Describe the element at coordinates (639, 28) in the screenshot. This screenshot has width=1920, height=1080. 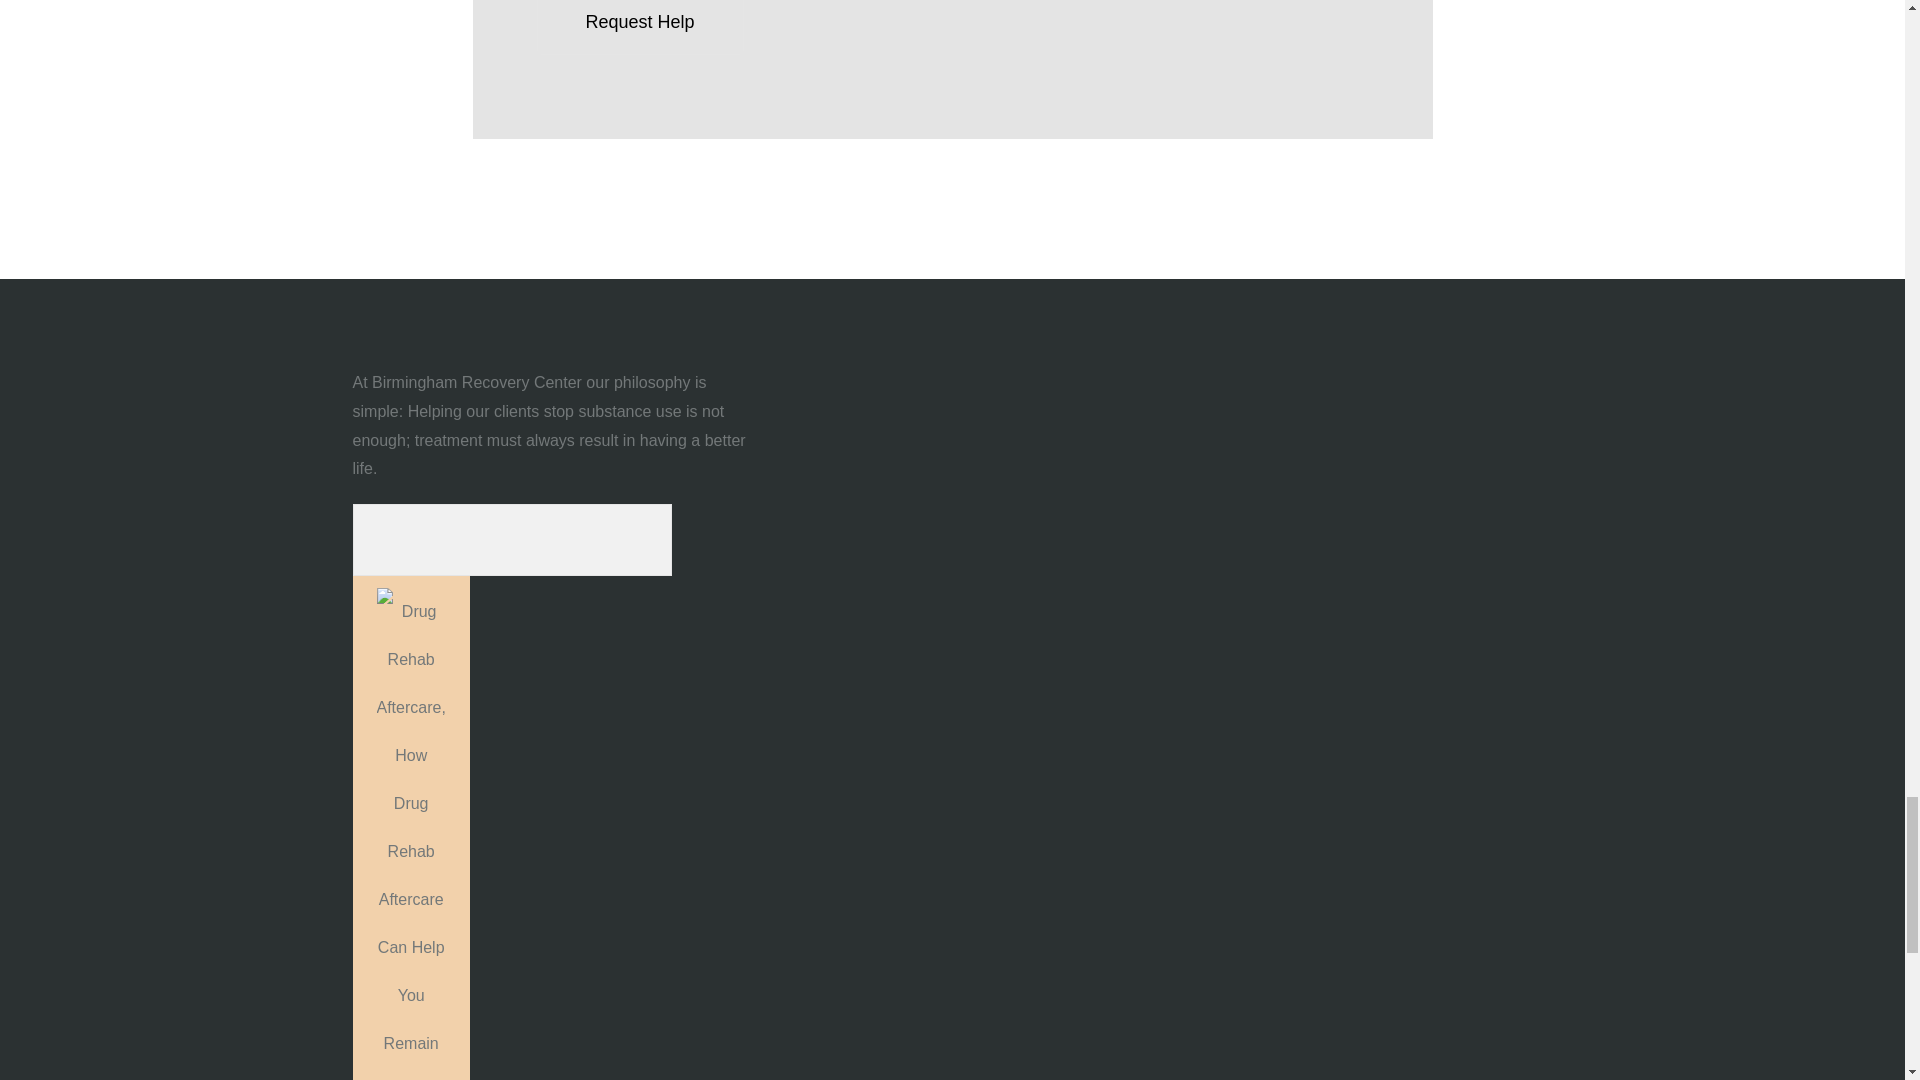
I see `Request Help` at that location.